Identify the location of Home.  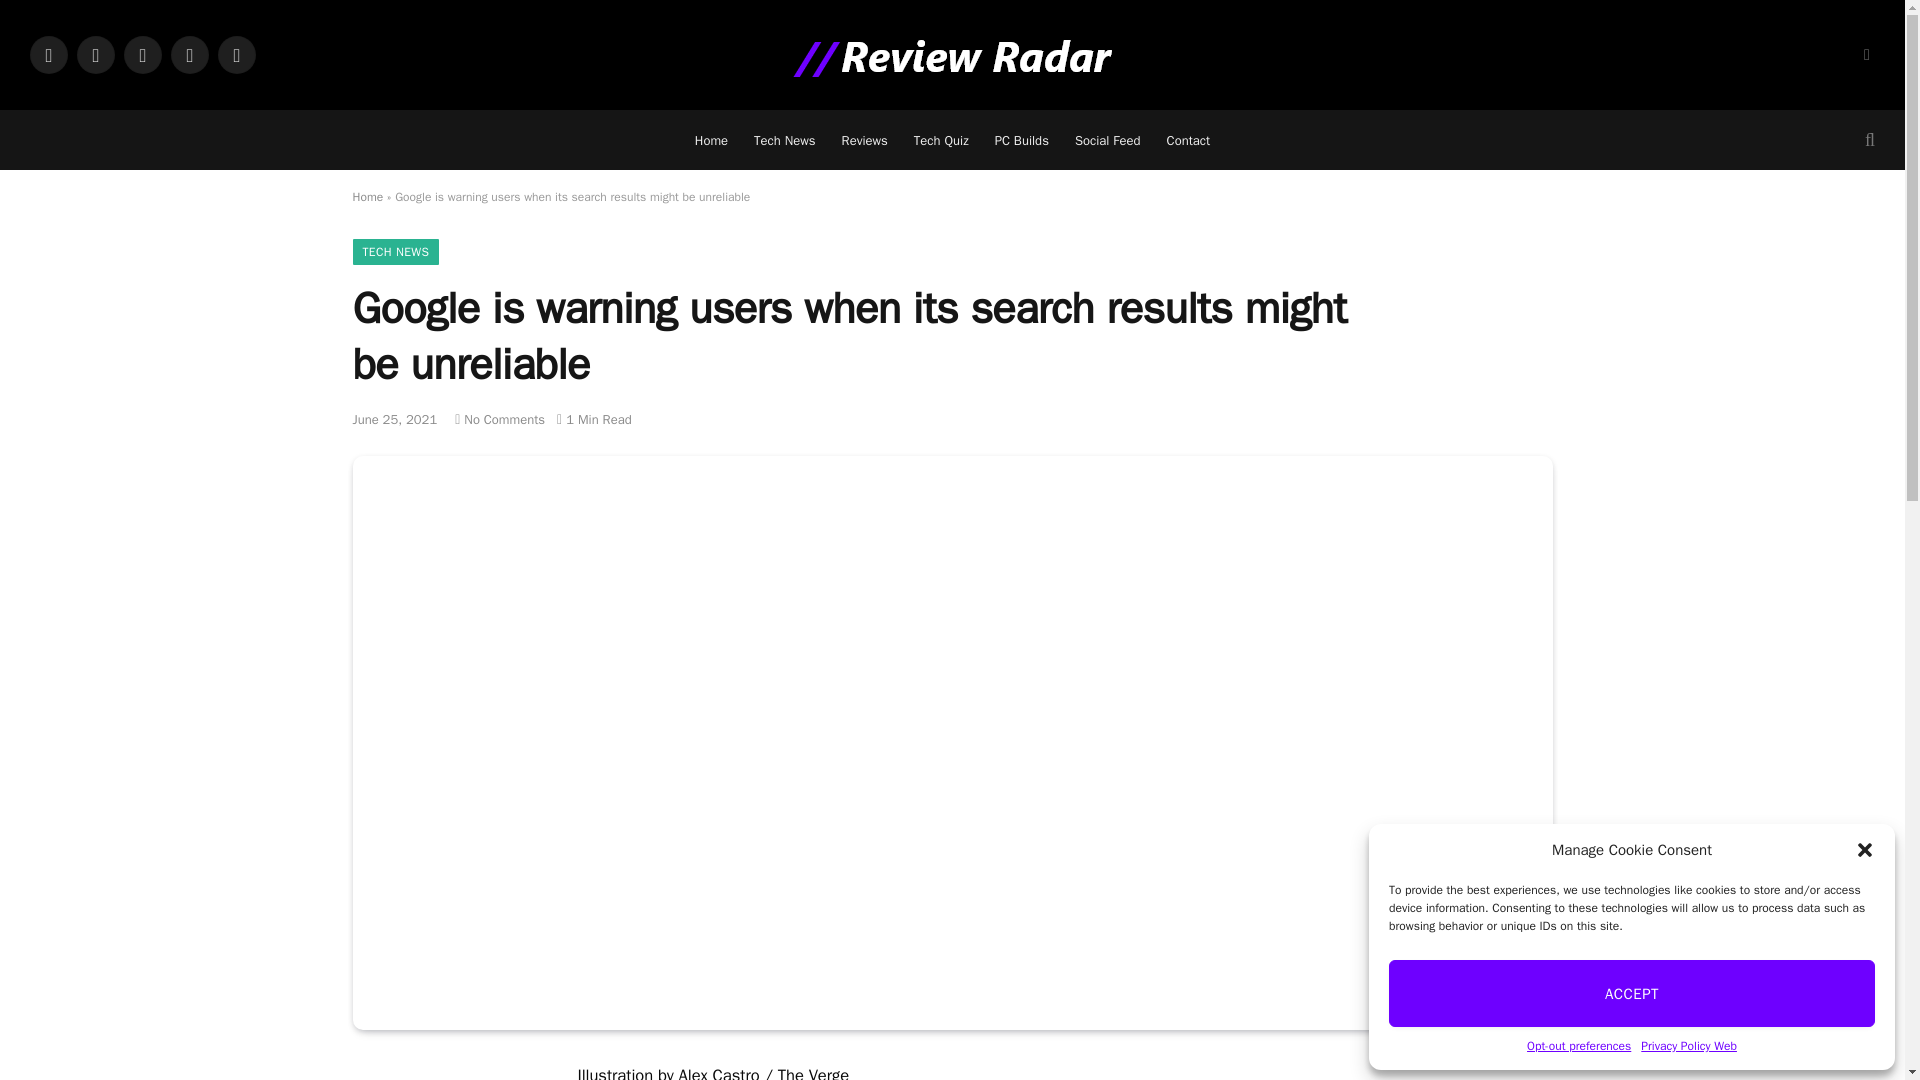
(711, 140).